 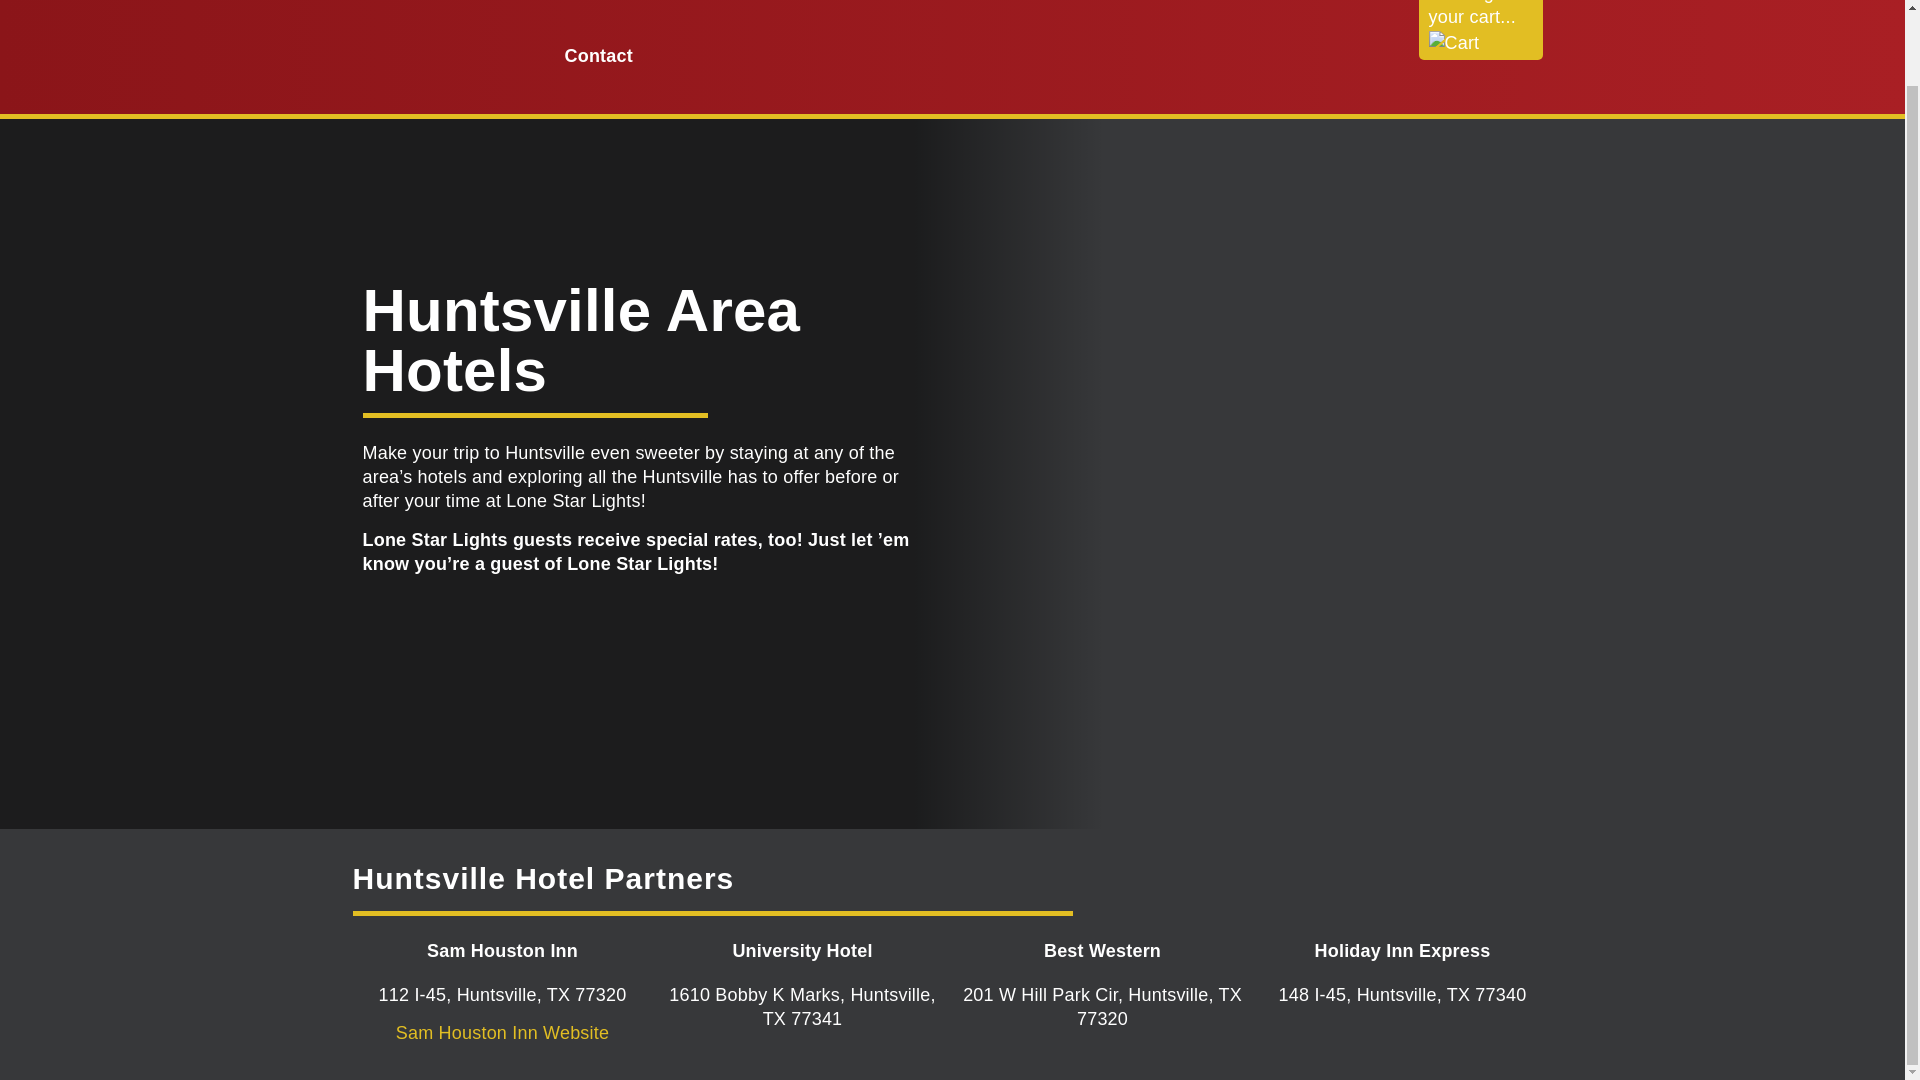 I want to click on Sam Houston Inn Website, so click(x=502, y=1032).